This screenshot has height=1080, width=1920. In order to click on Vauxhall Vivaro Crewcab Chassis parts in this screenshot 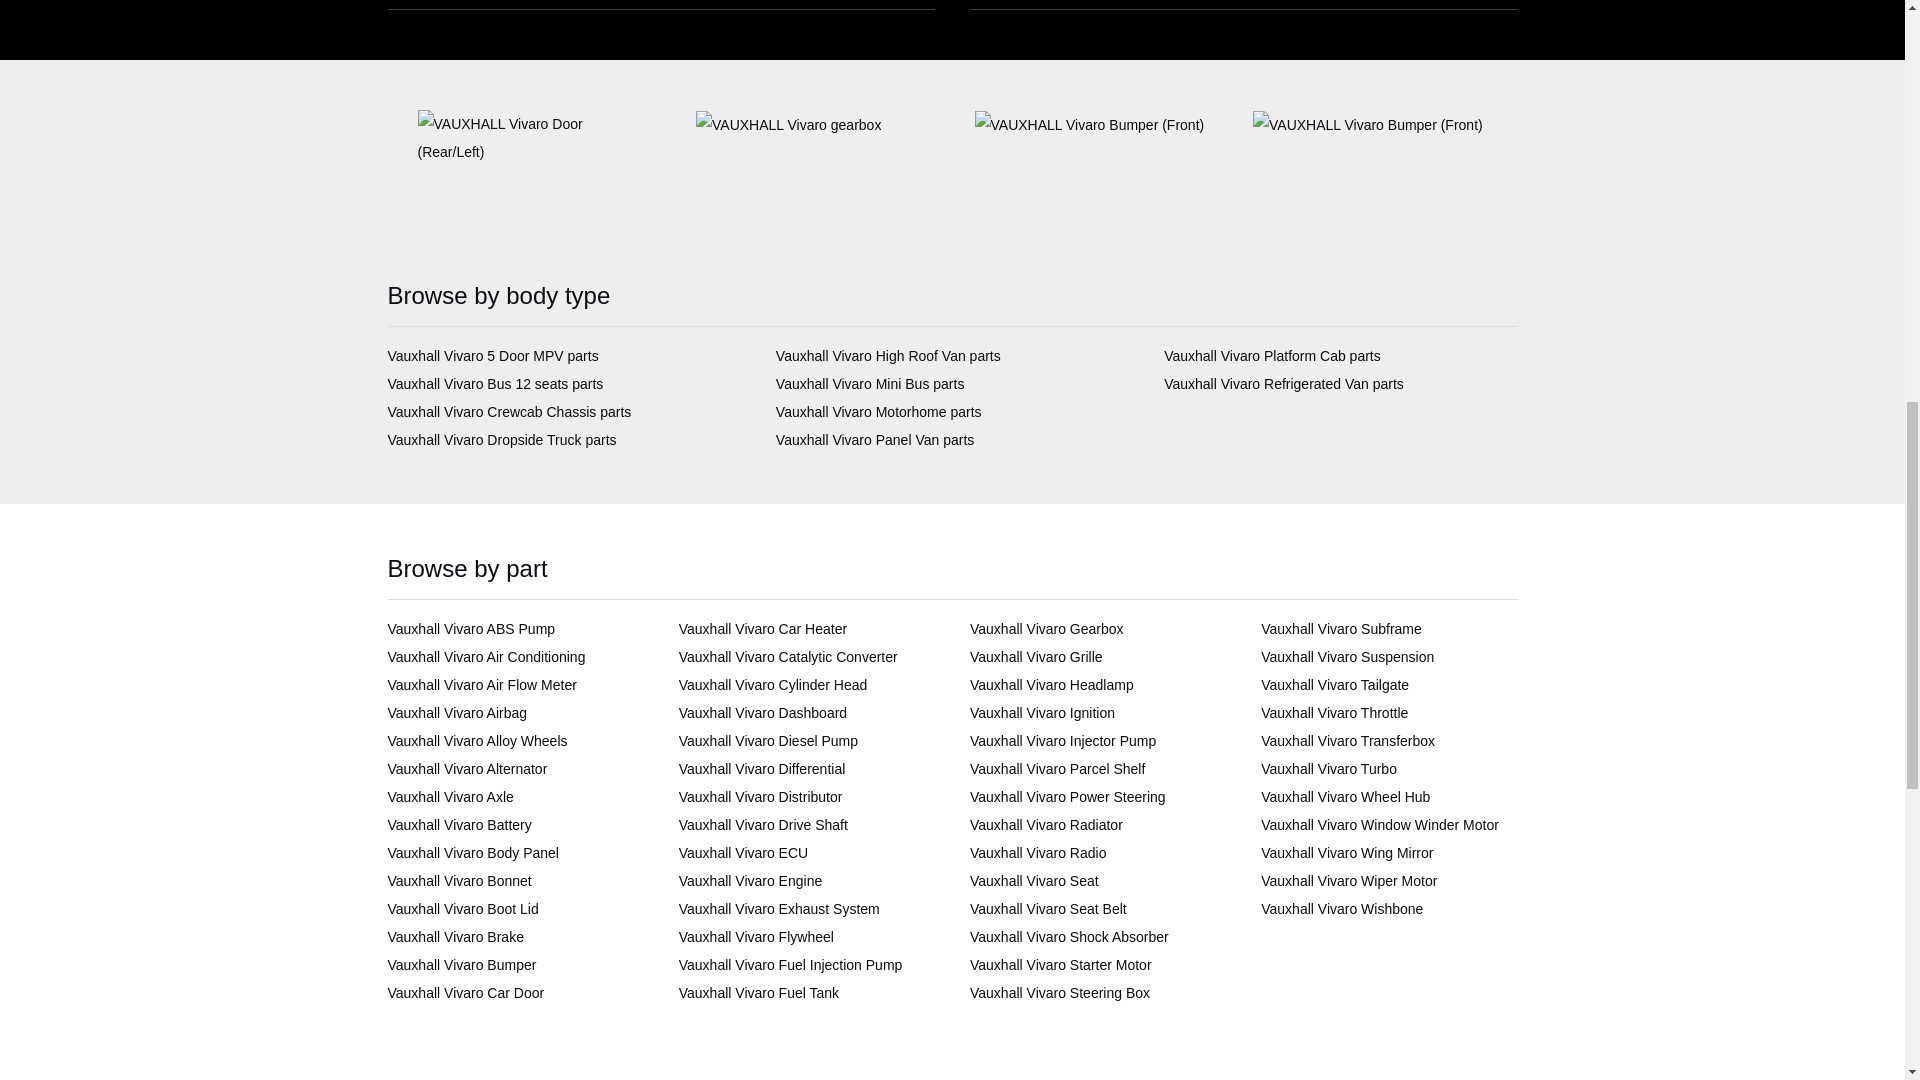, I will do `click(509, 412)`.